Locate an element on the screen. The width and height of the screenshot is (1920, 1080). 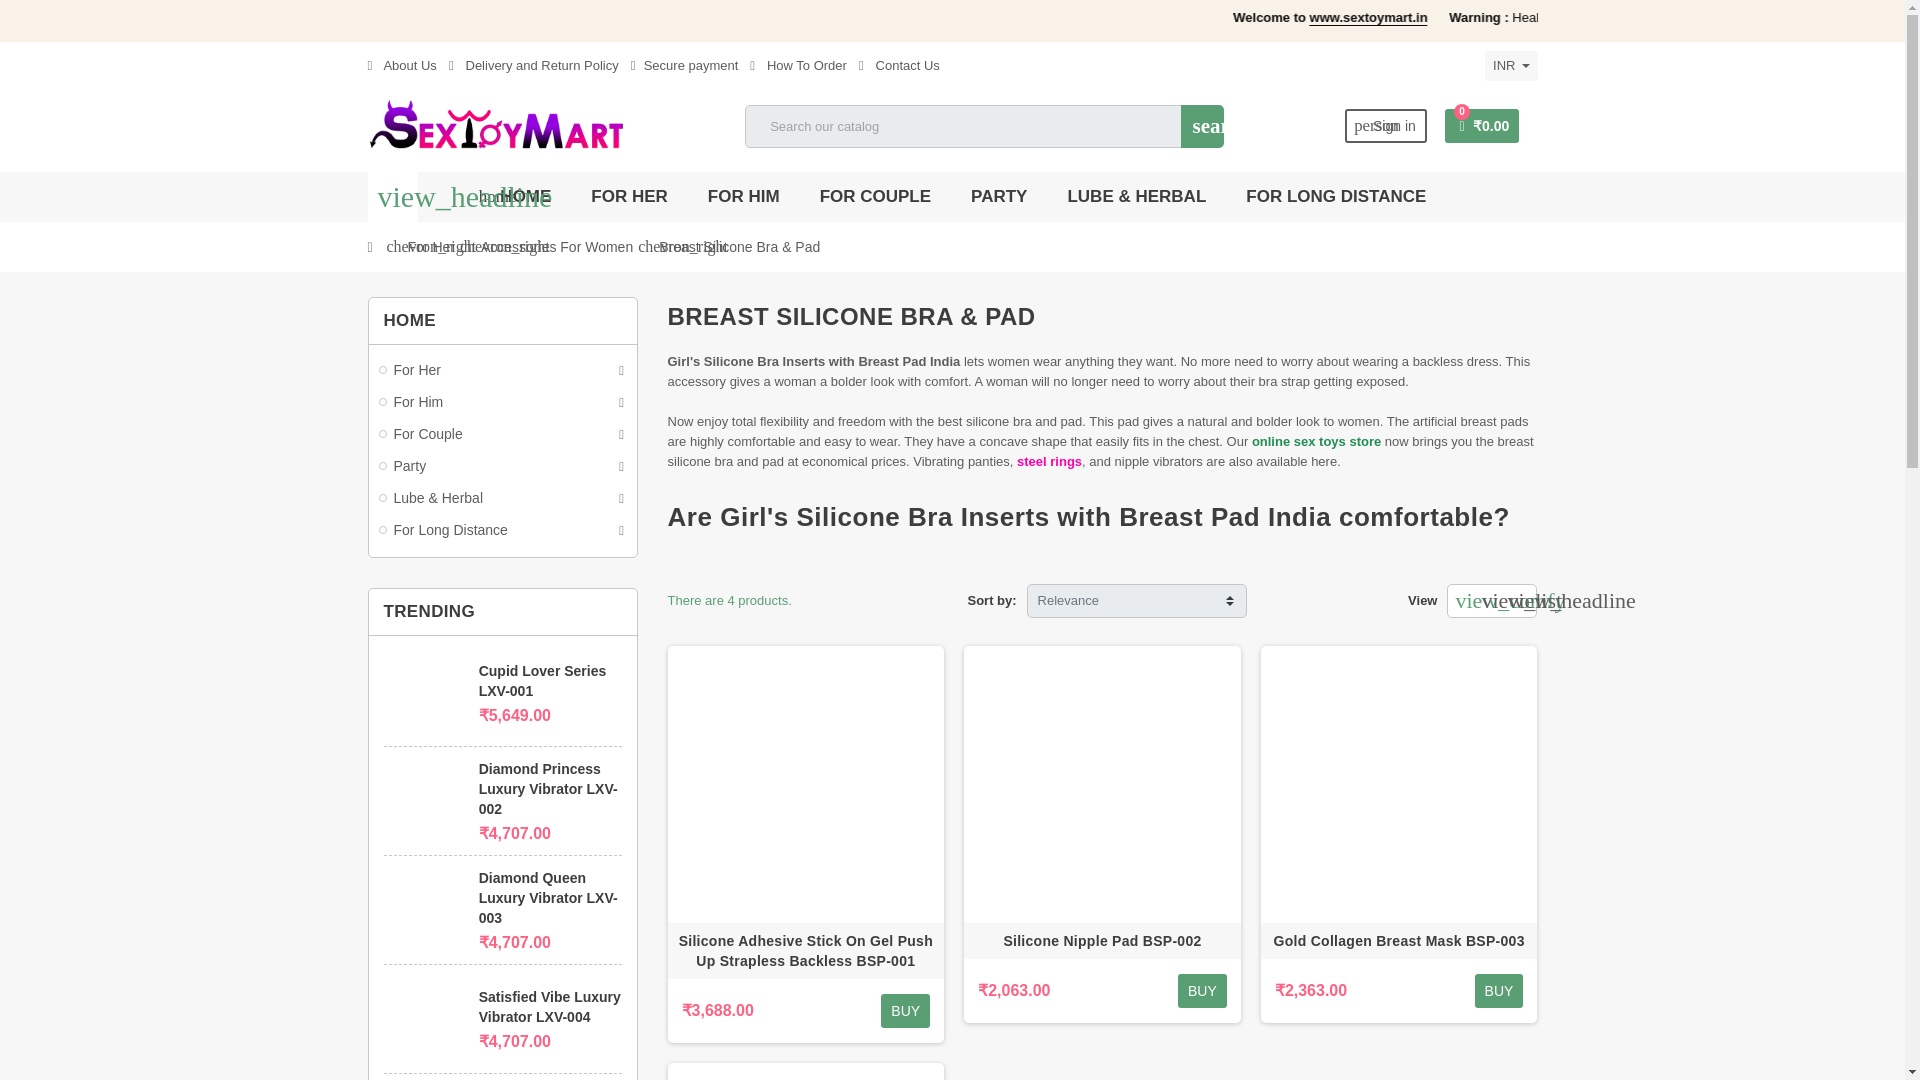
FOR COUPLE is located at coordinates (875, 196).